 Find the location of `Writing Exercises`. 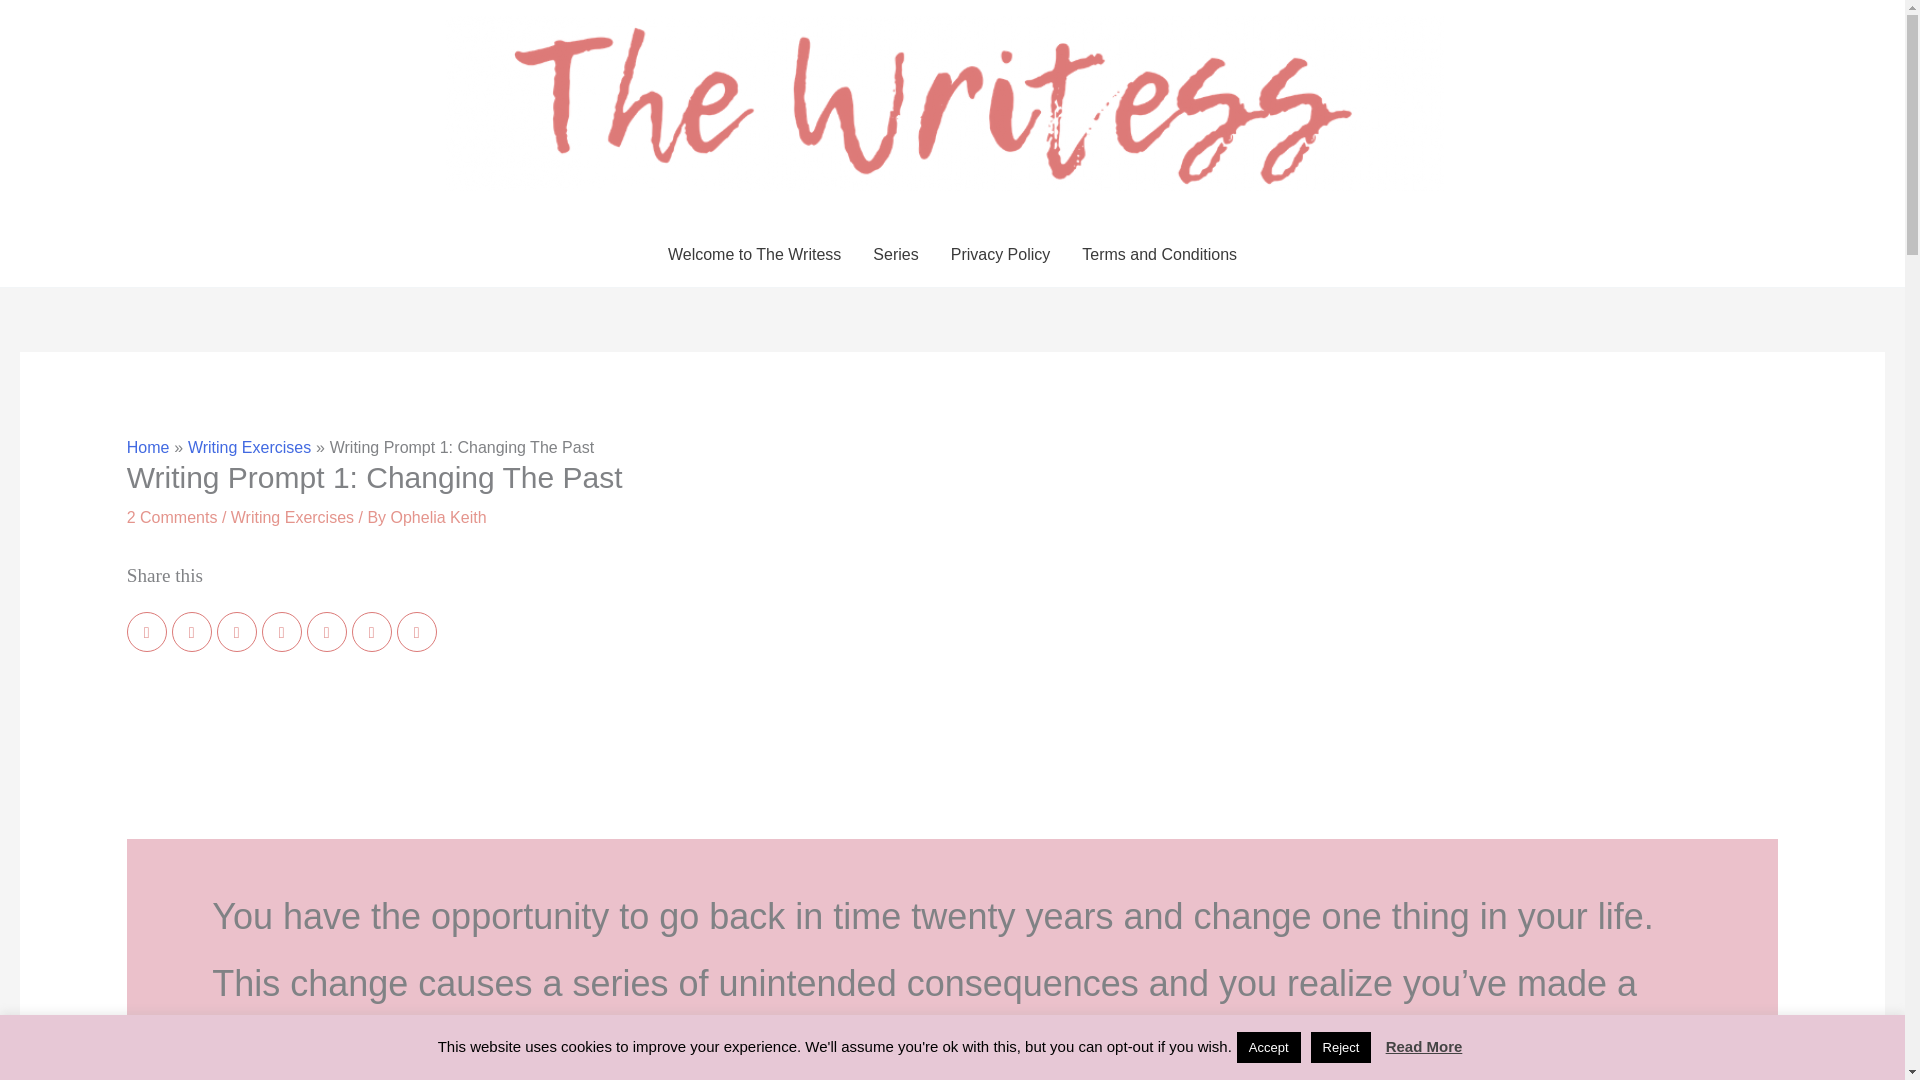

Writing Exercises is located at coordinates (292, 516).